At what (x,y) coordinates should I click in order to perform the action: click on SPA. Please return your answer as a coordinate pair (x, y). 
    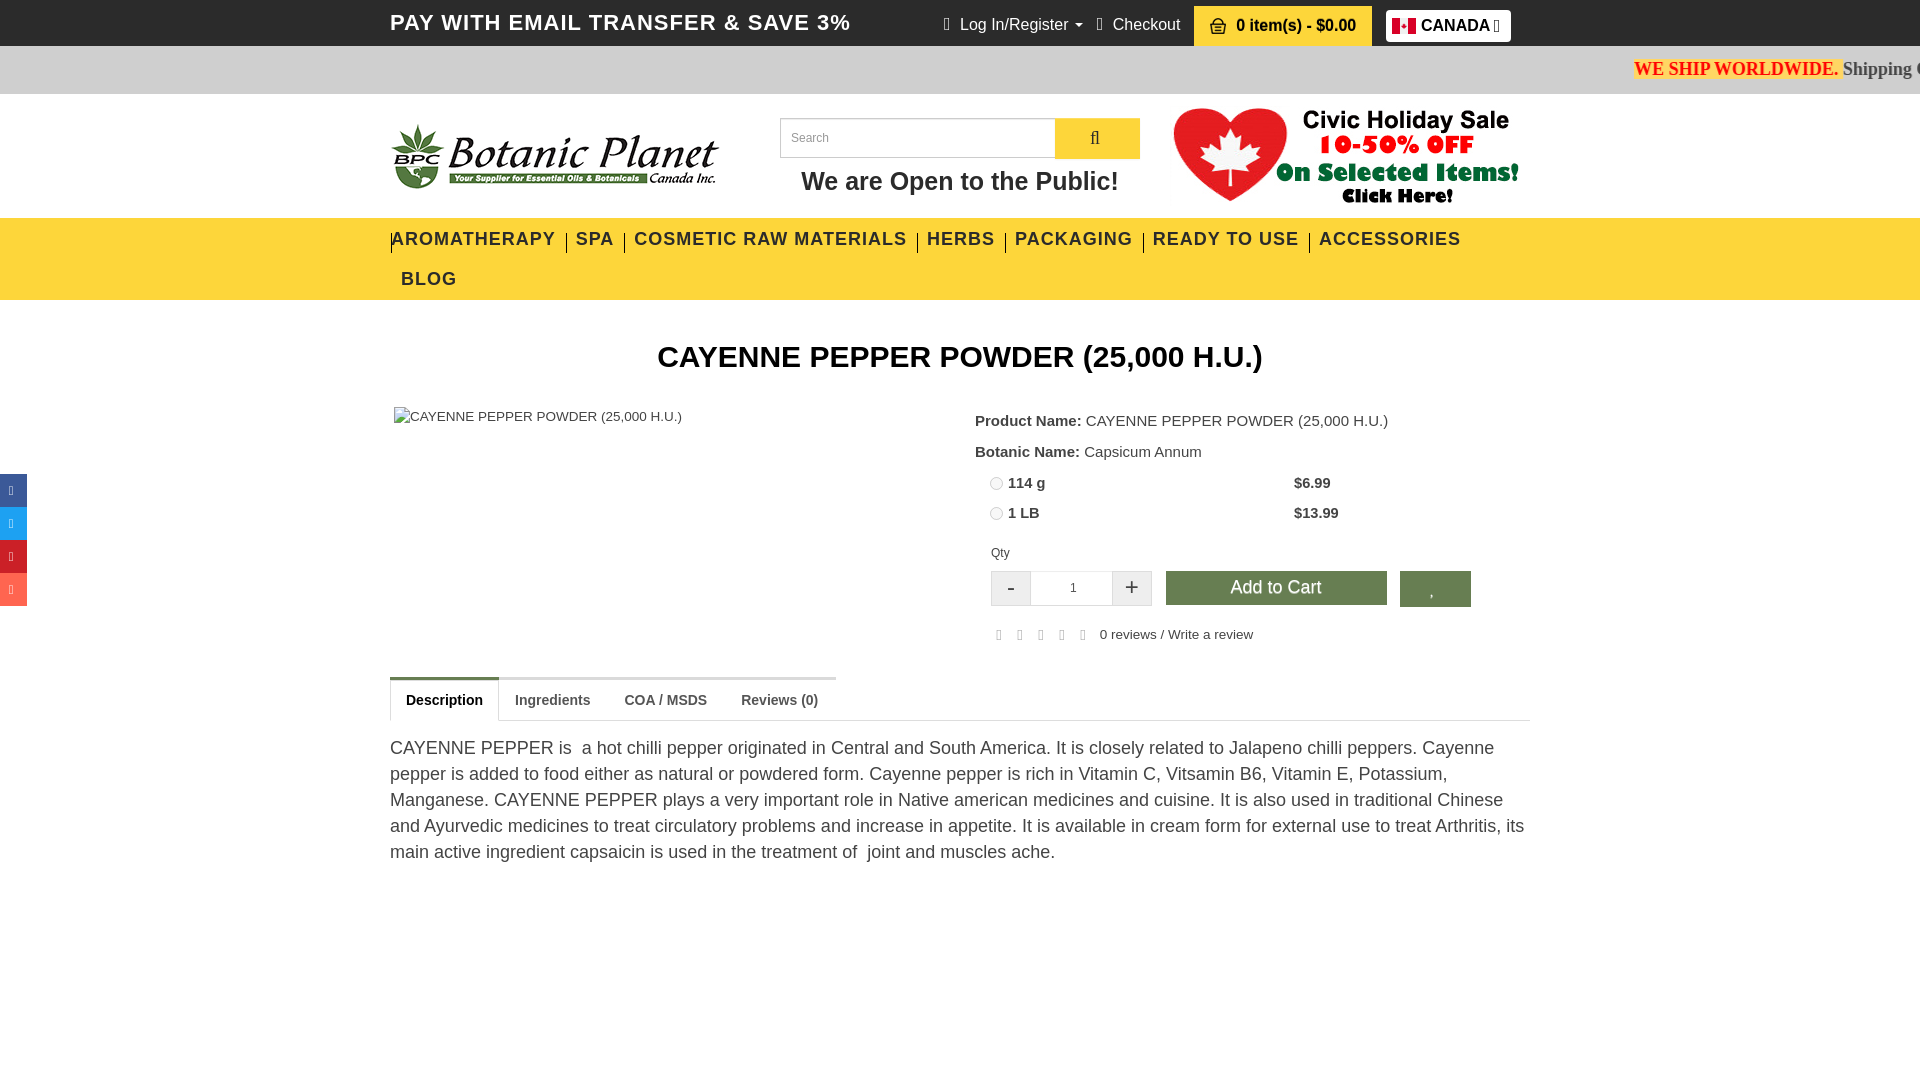
    Looking at the image, I should click on (596, 239).